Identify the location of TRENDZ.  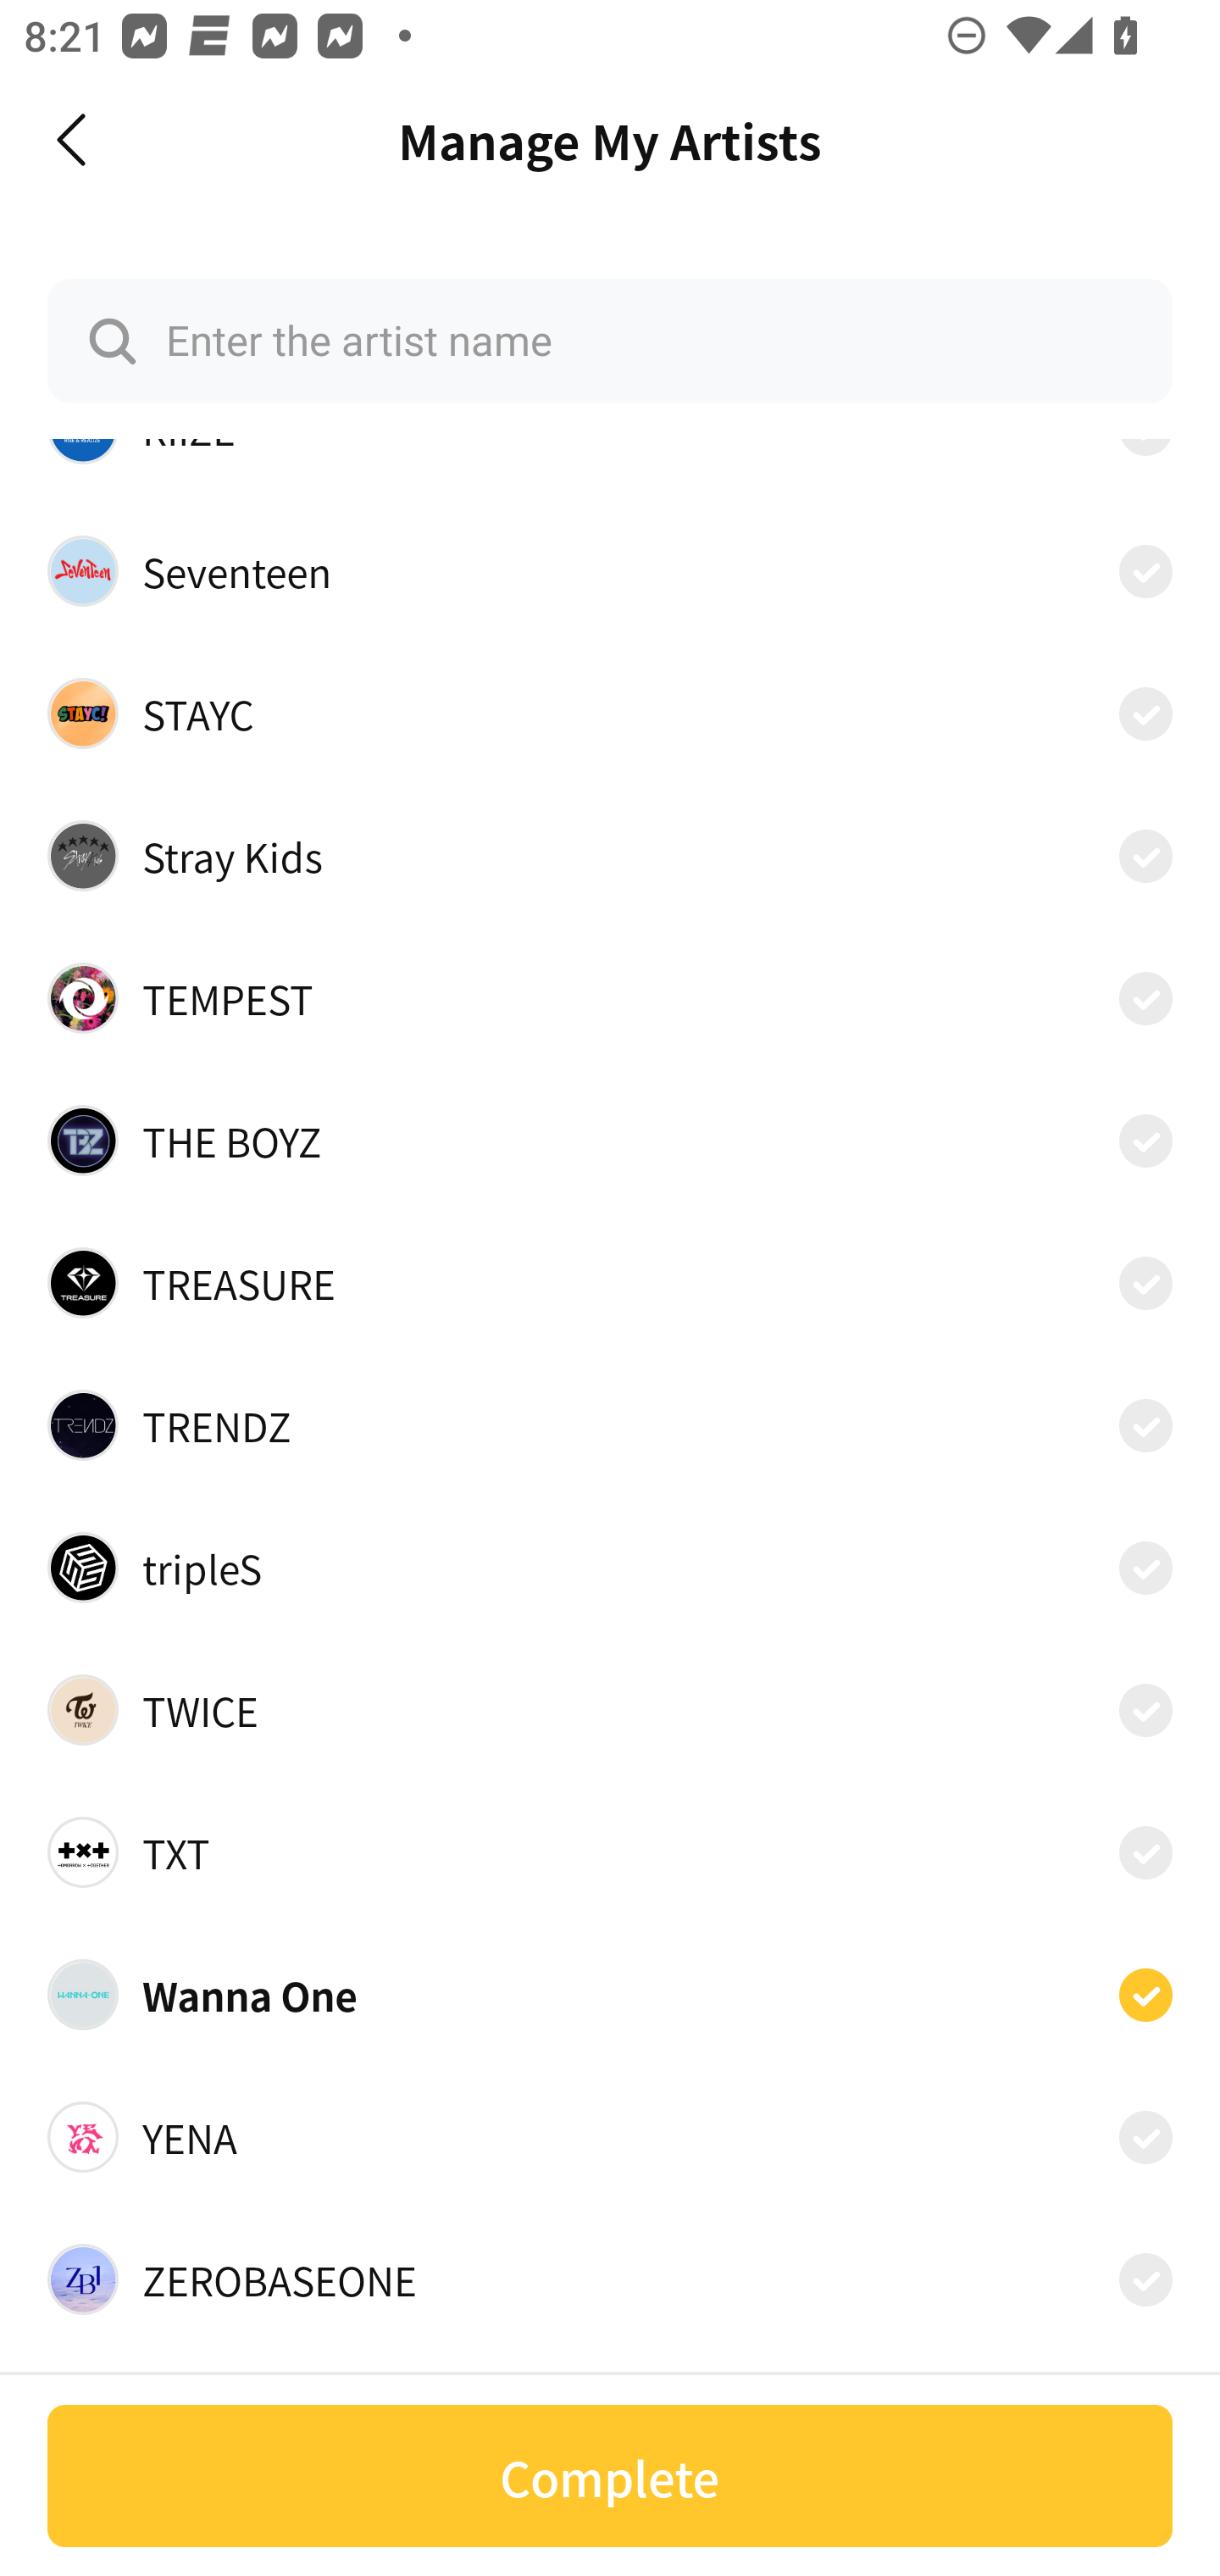
(610, 1424).